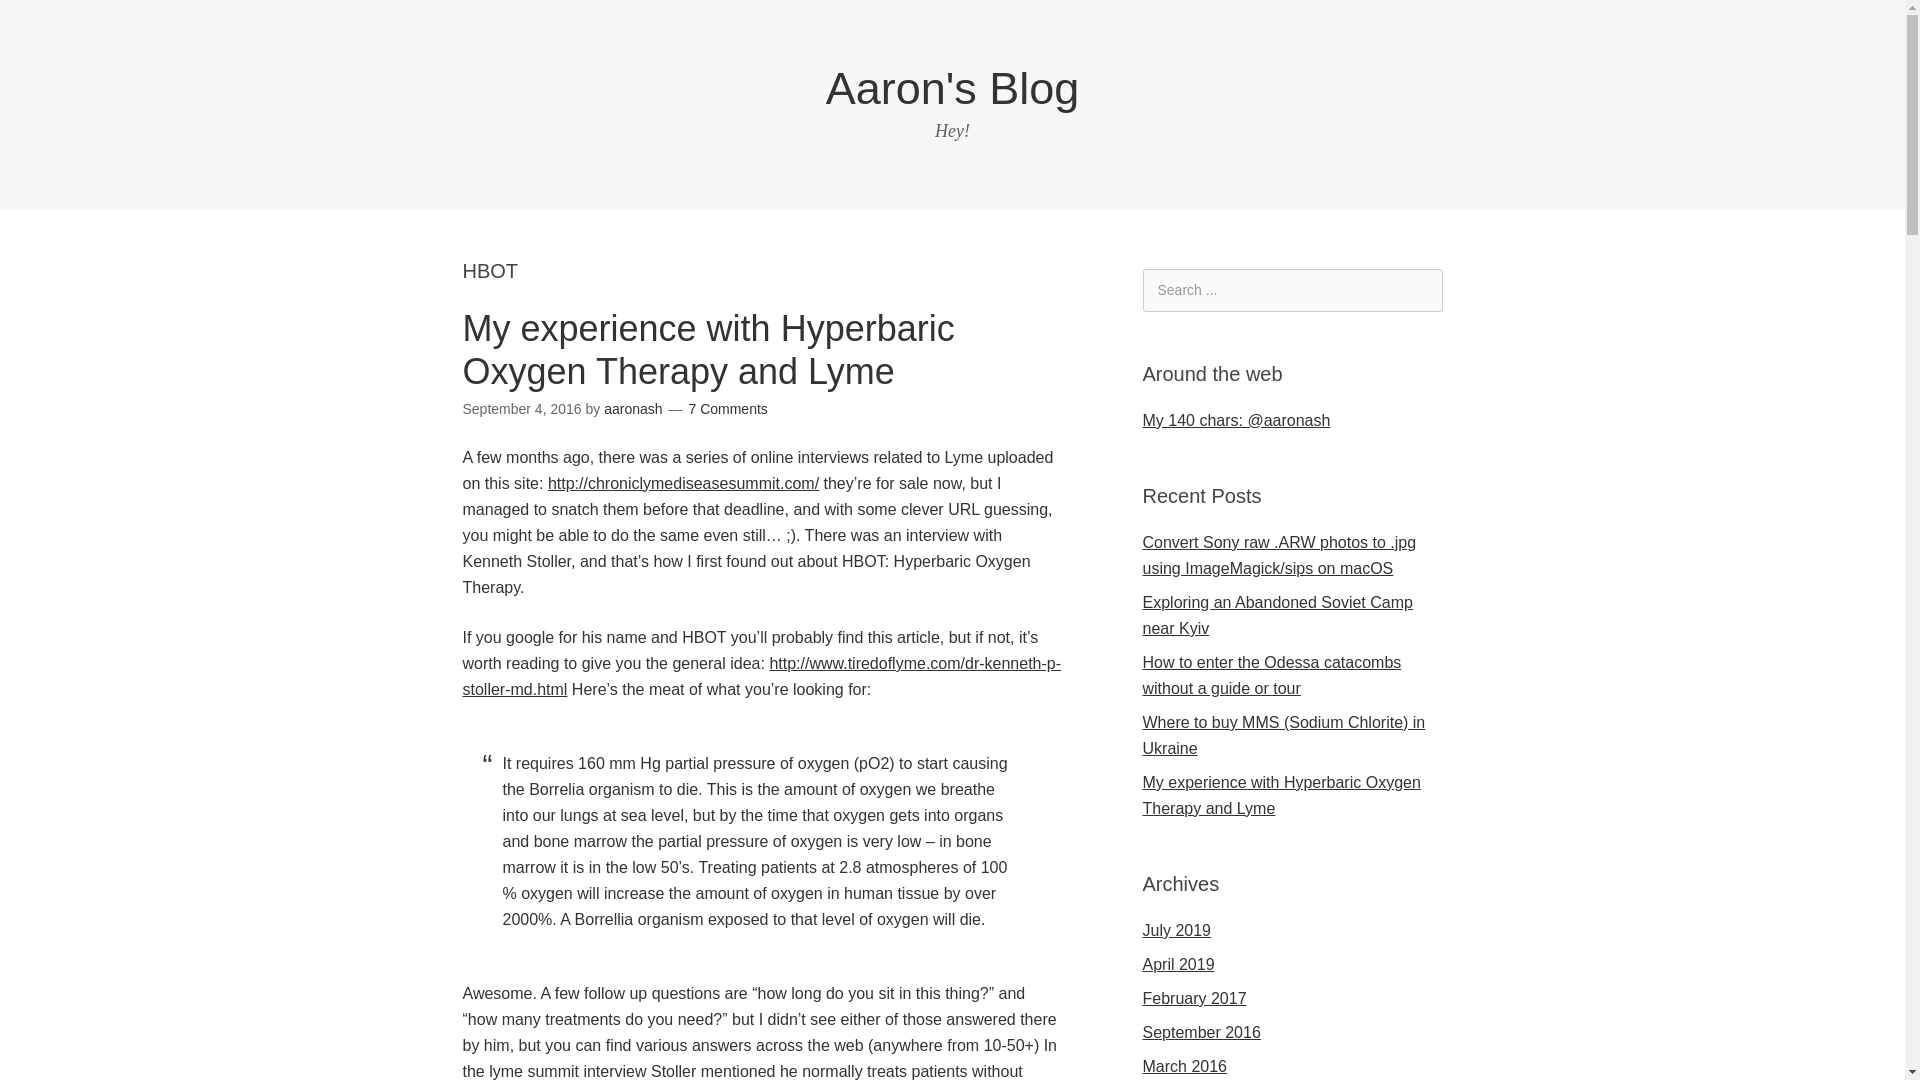  Describe the element at coordinates (1194, 998) in the screenshot. I see `February 2017` at that location.